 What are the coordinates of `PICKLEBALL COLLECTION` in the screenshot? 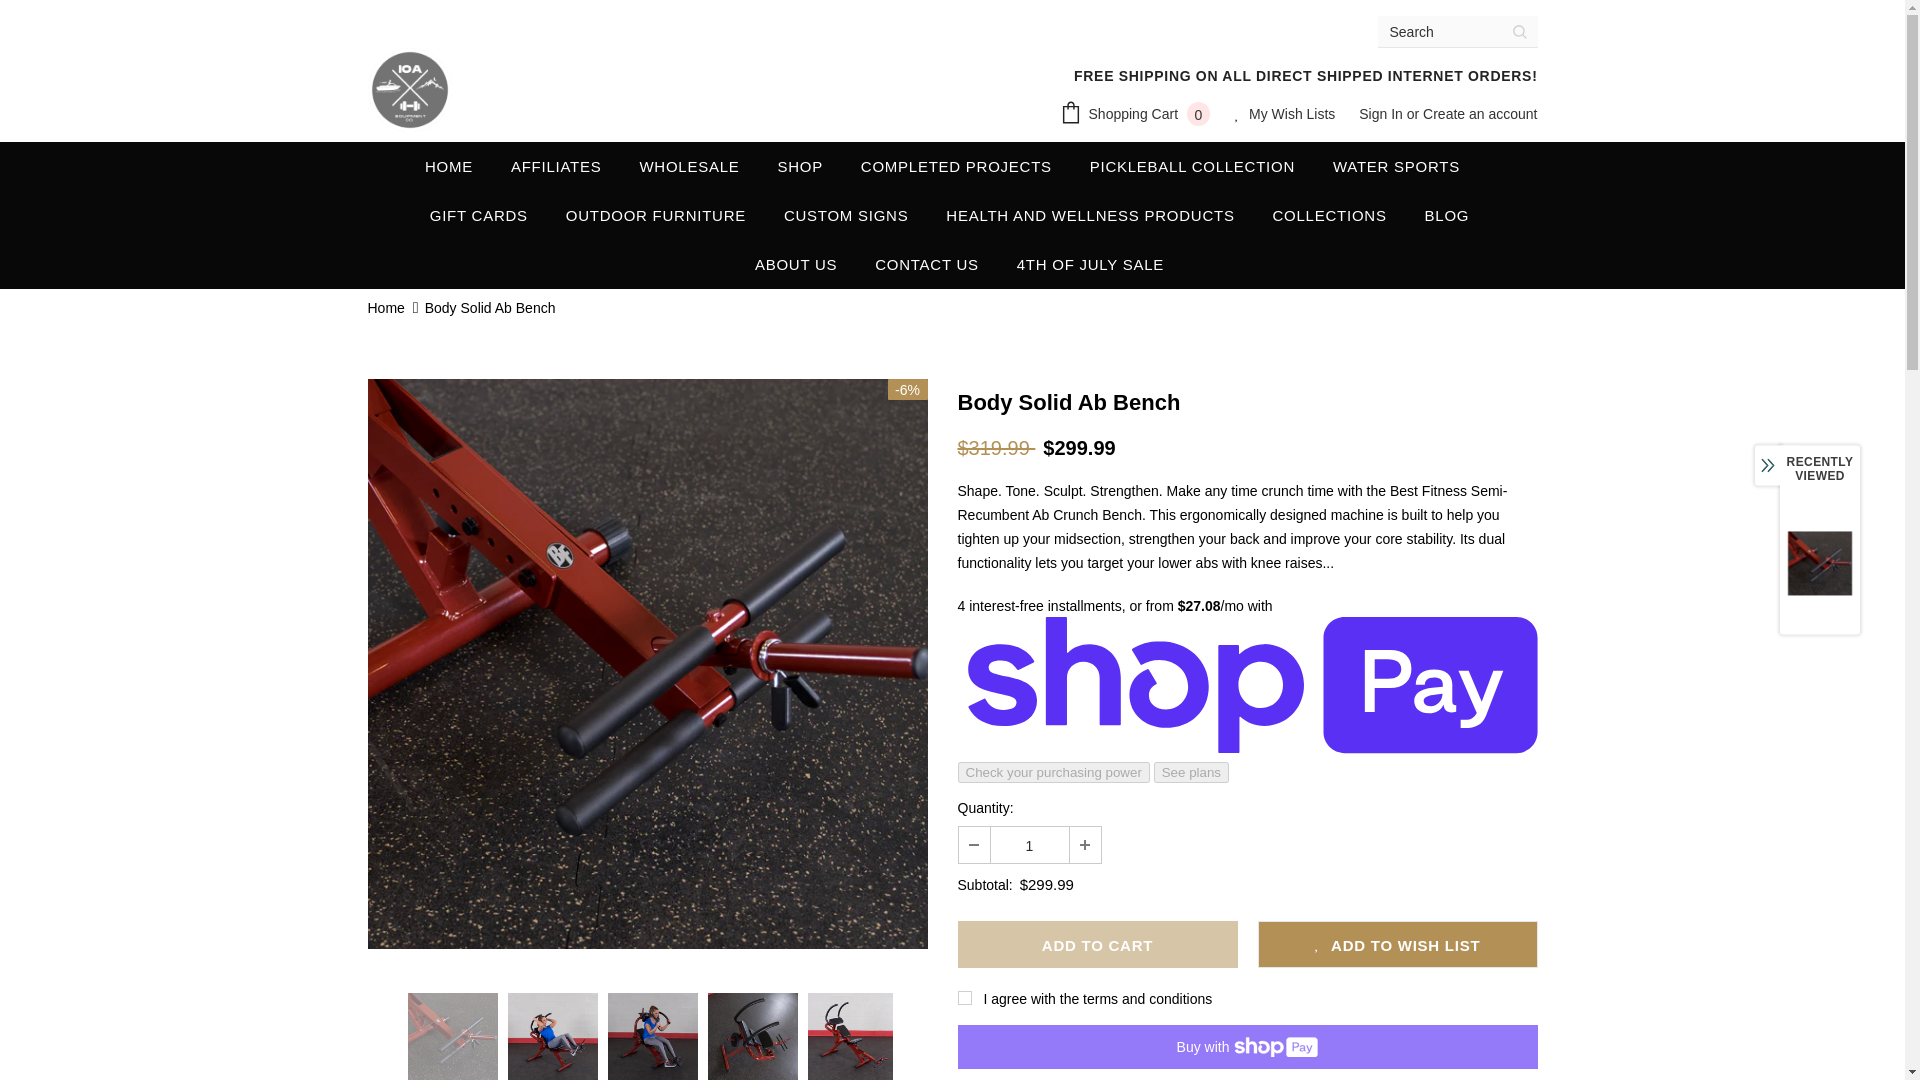 It's located at (1192, 166).